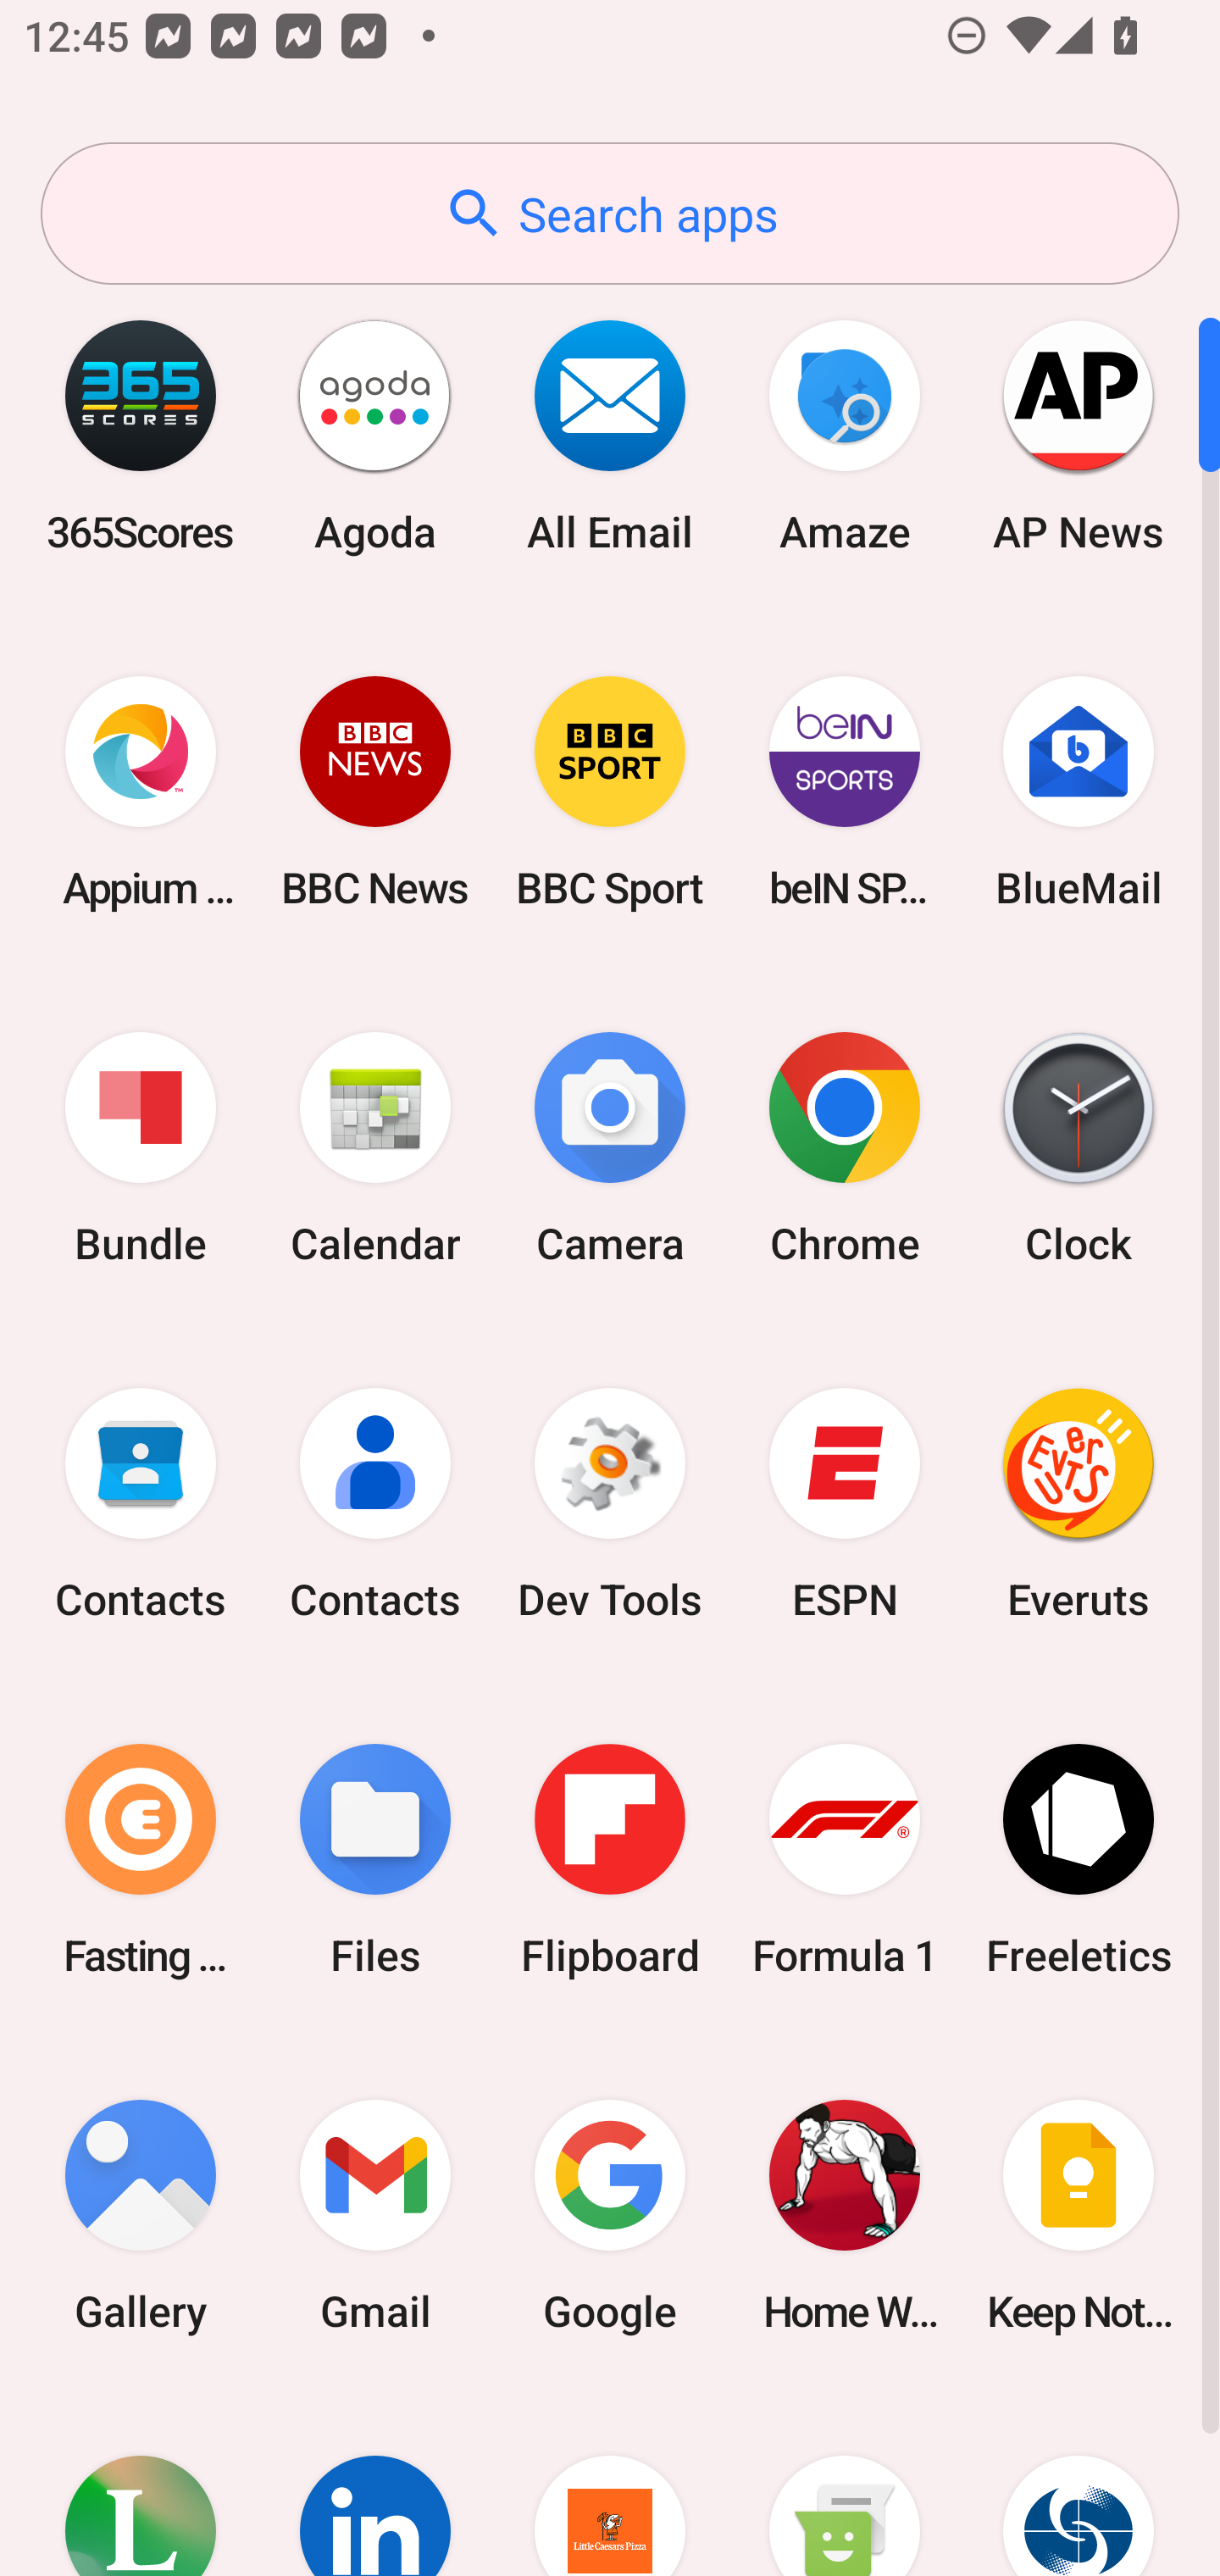 This screenshot has height=2576, width=1220. I want to click on Agoda, so click(375, 436).